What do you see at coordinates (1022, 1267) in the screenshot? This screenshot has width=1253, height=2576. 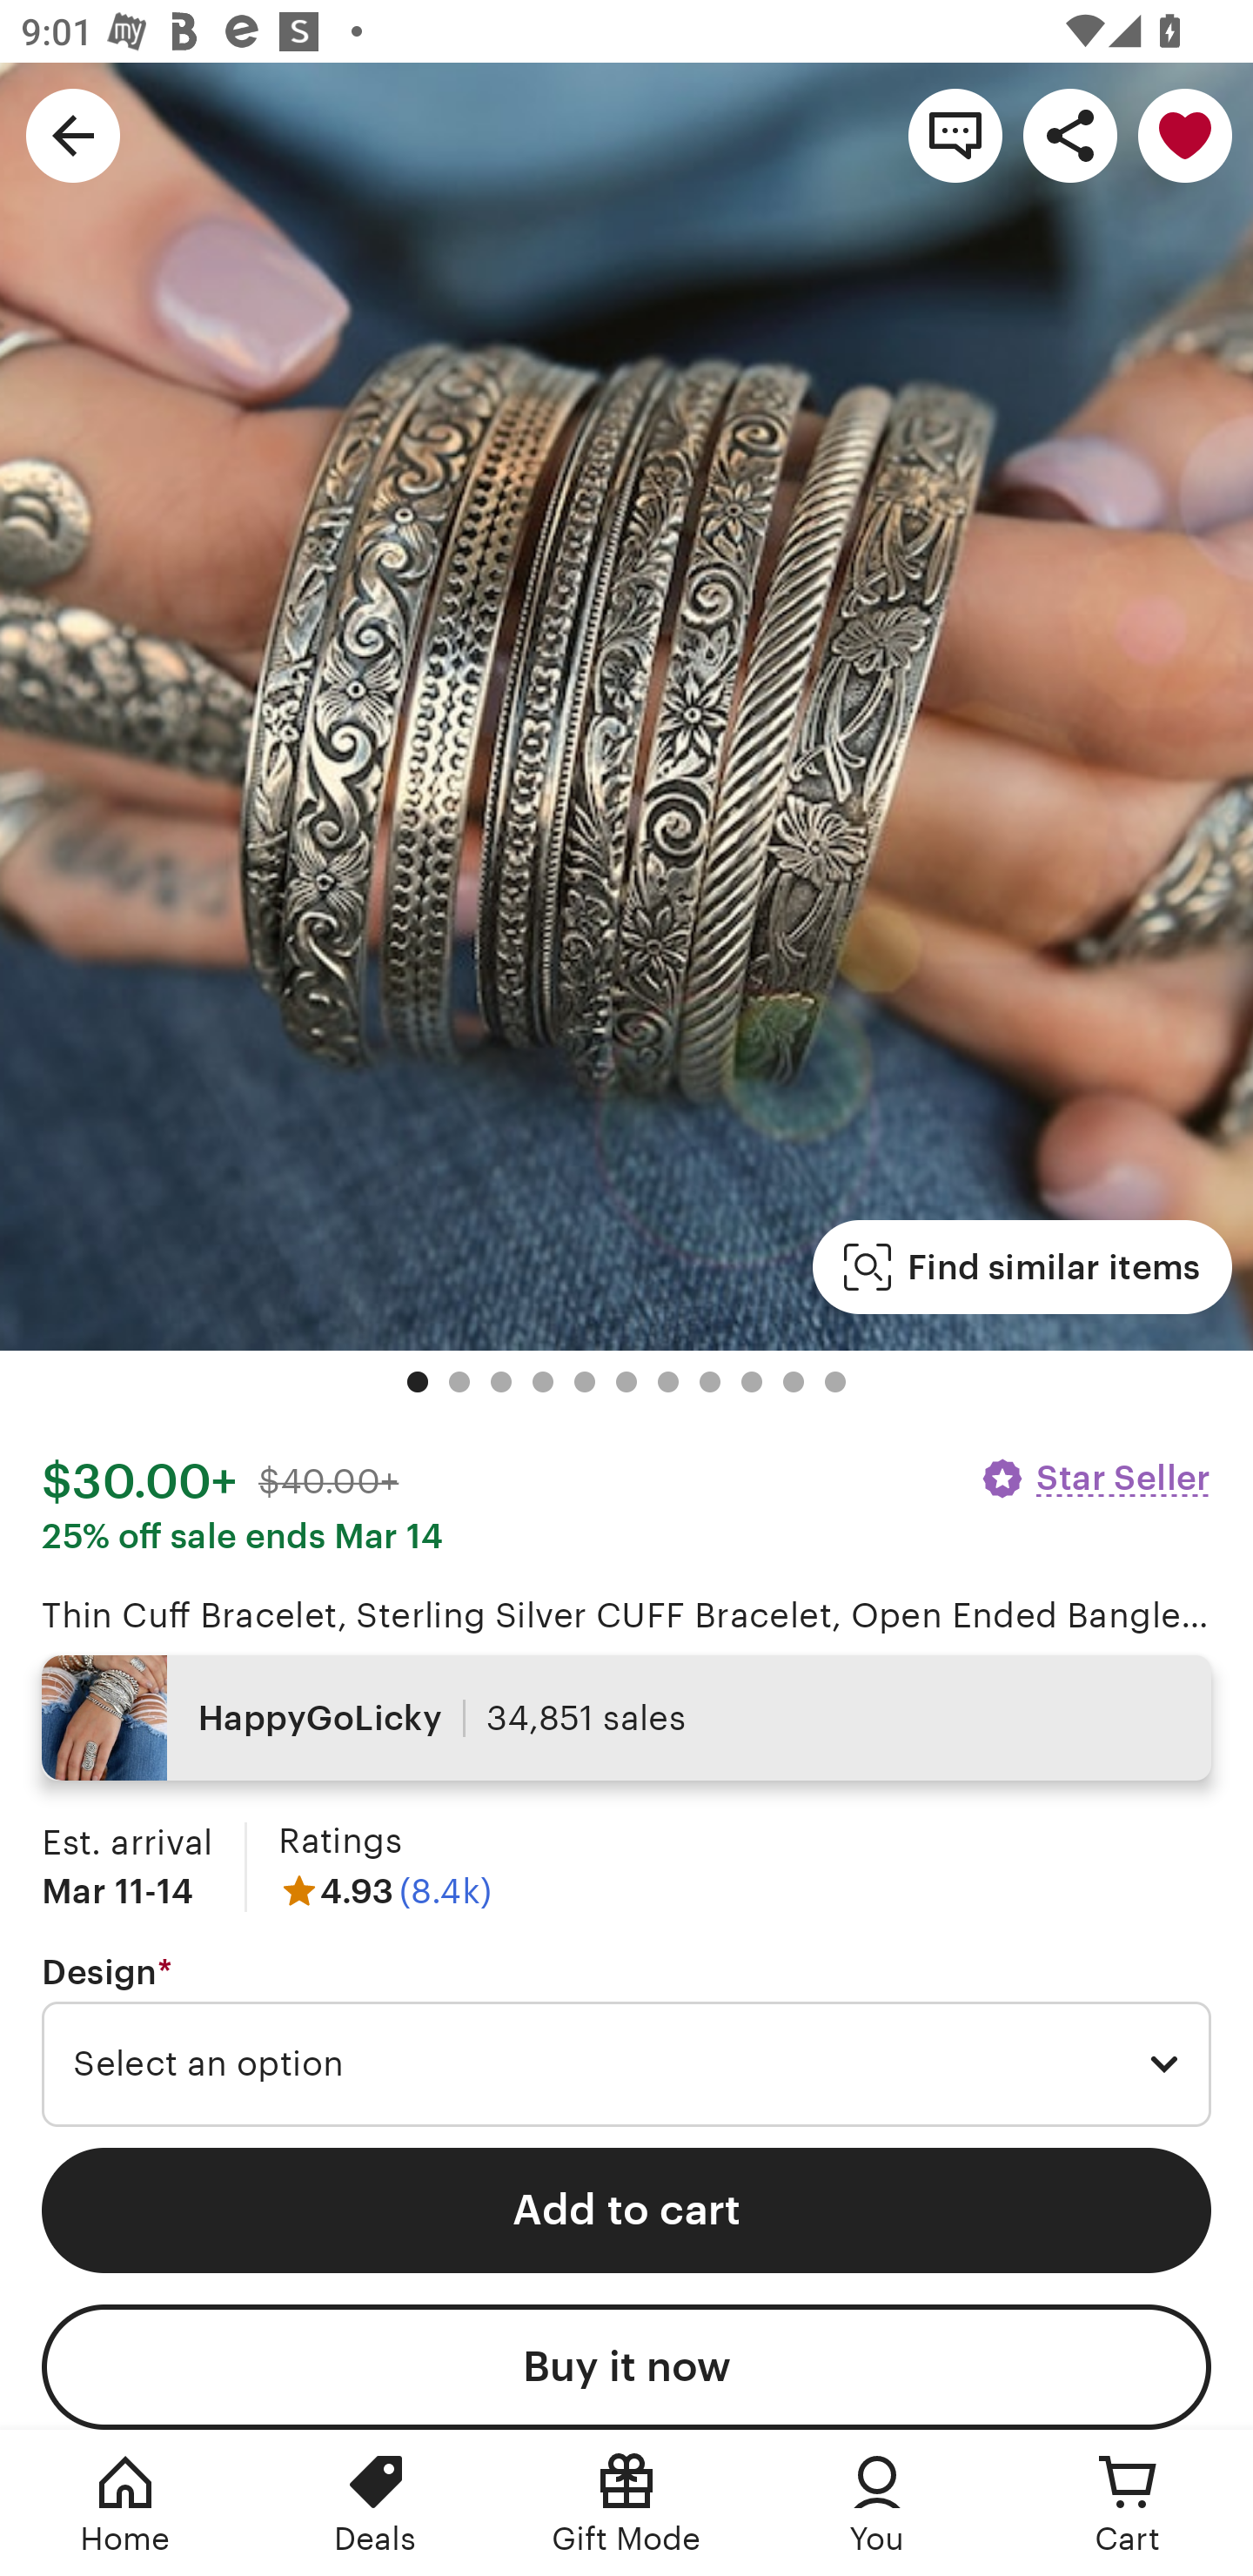 I see `Find similar items` at bounding box center [1022, 1267].